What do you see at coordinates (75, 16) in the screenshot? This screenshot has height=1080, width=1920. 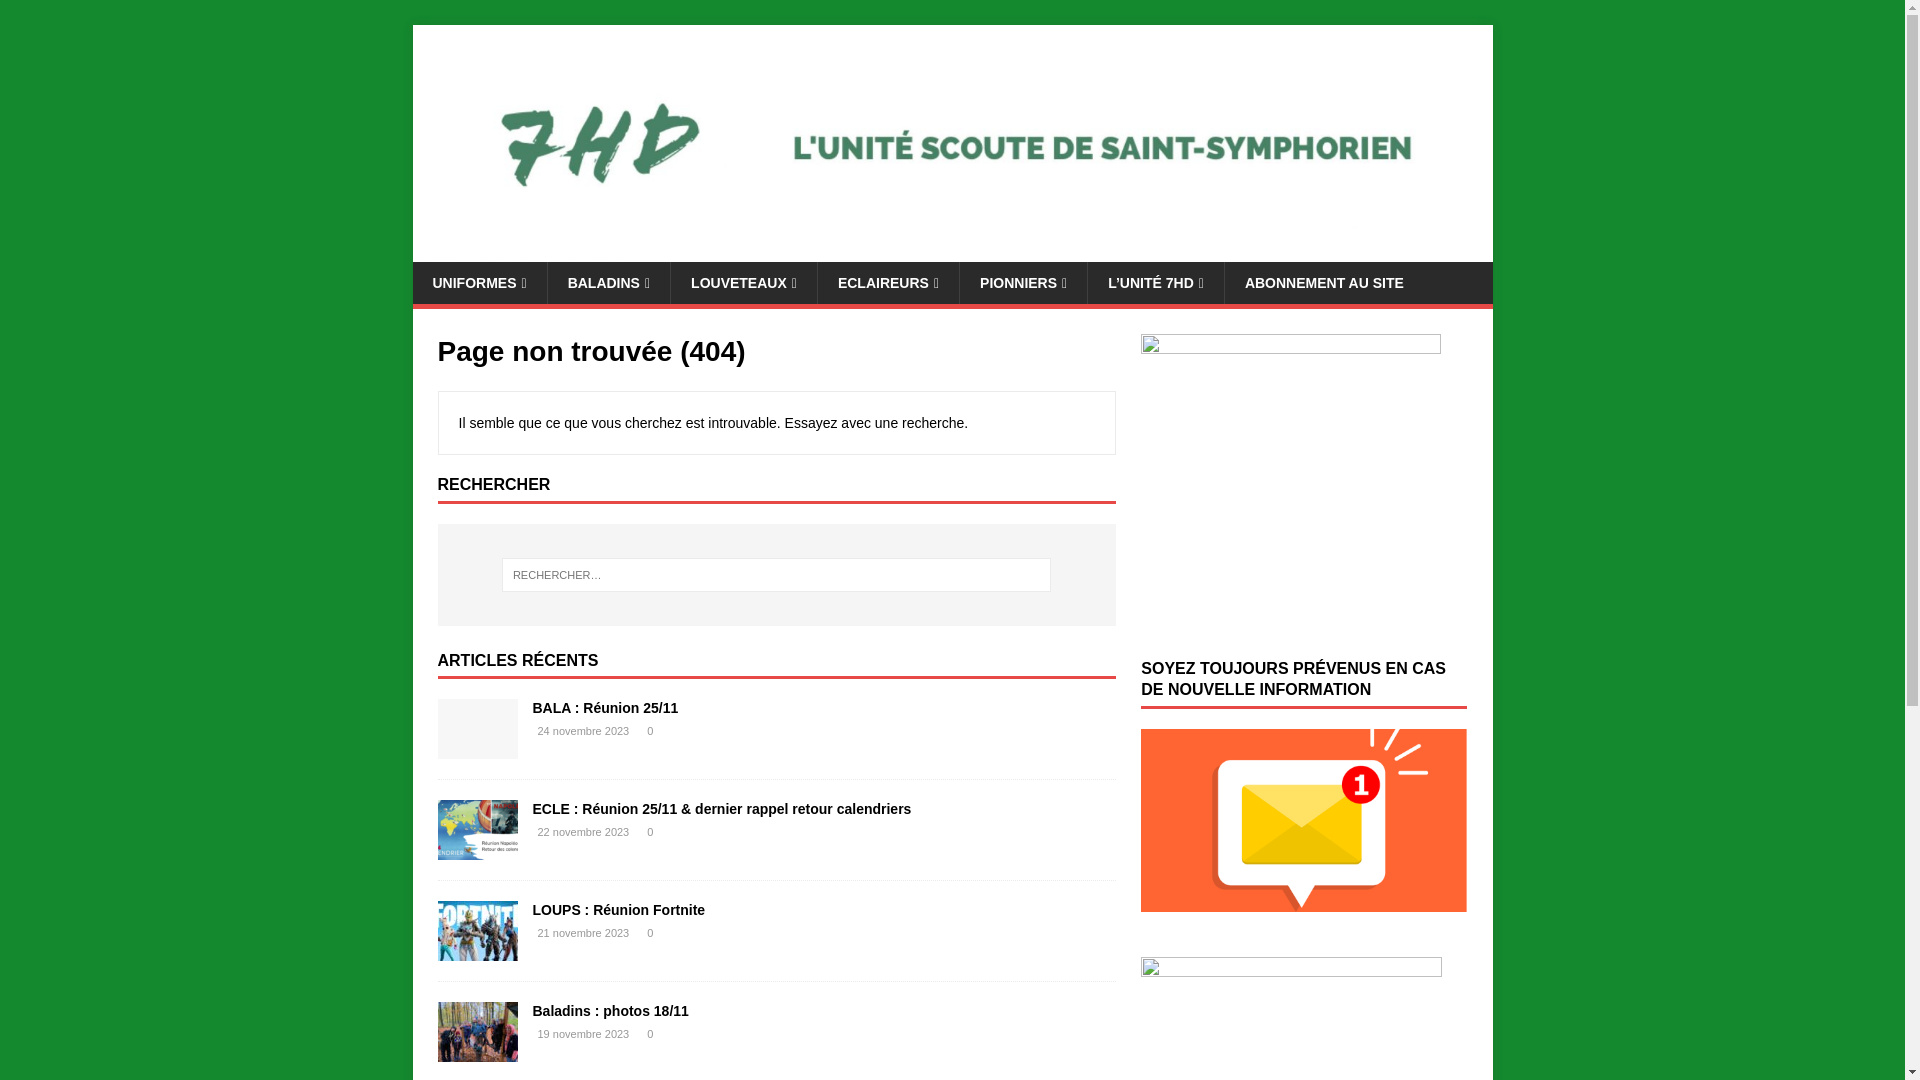 I see `Rechercher` at bounding box center [75, 16].